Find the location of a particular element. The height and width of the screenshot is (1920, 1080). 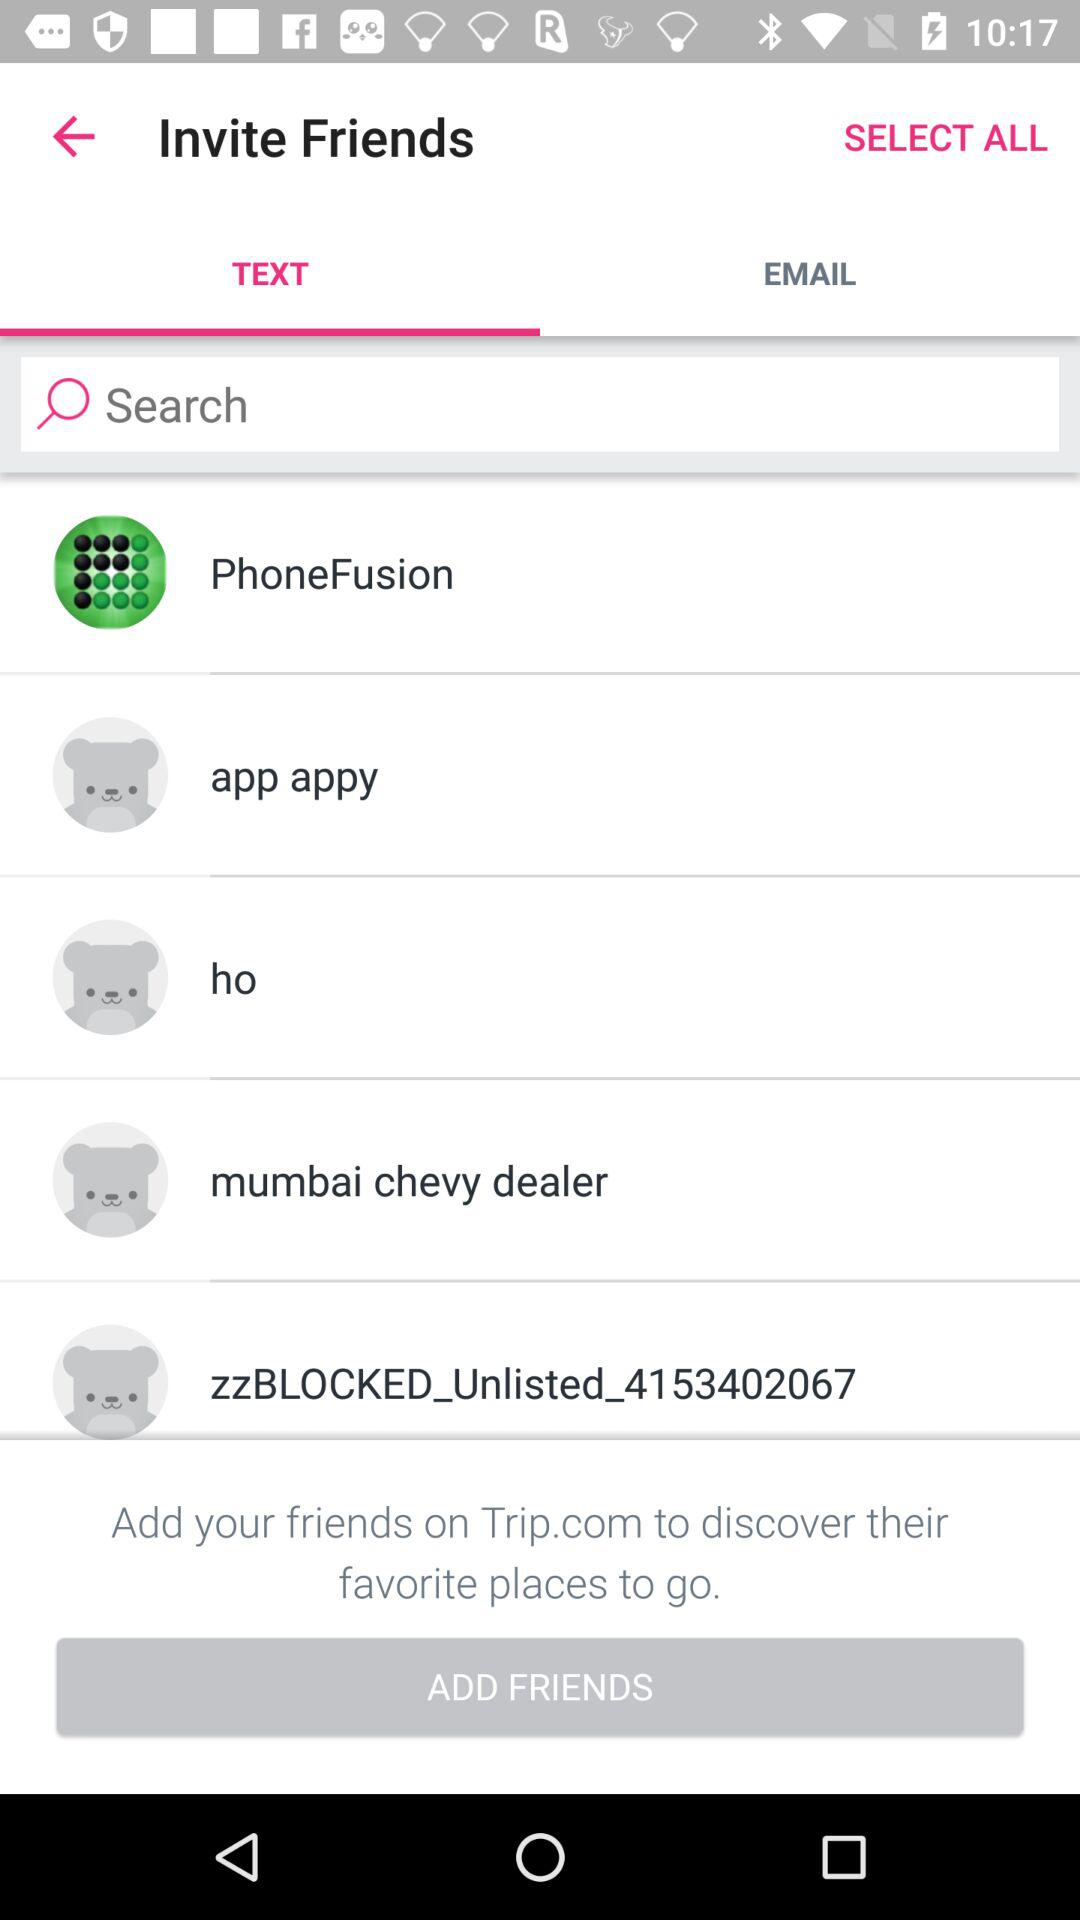

open item above text app is located at coordinates (73, 136).